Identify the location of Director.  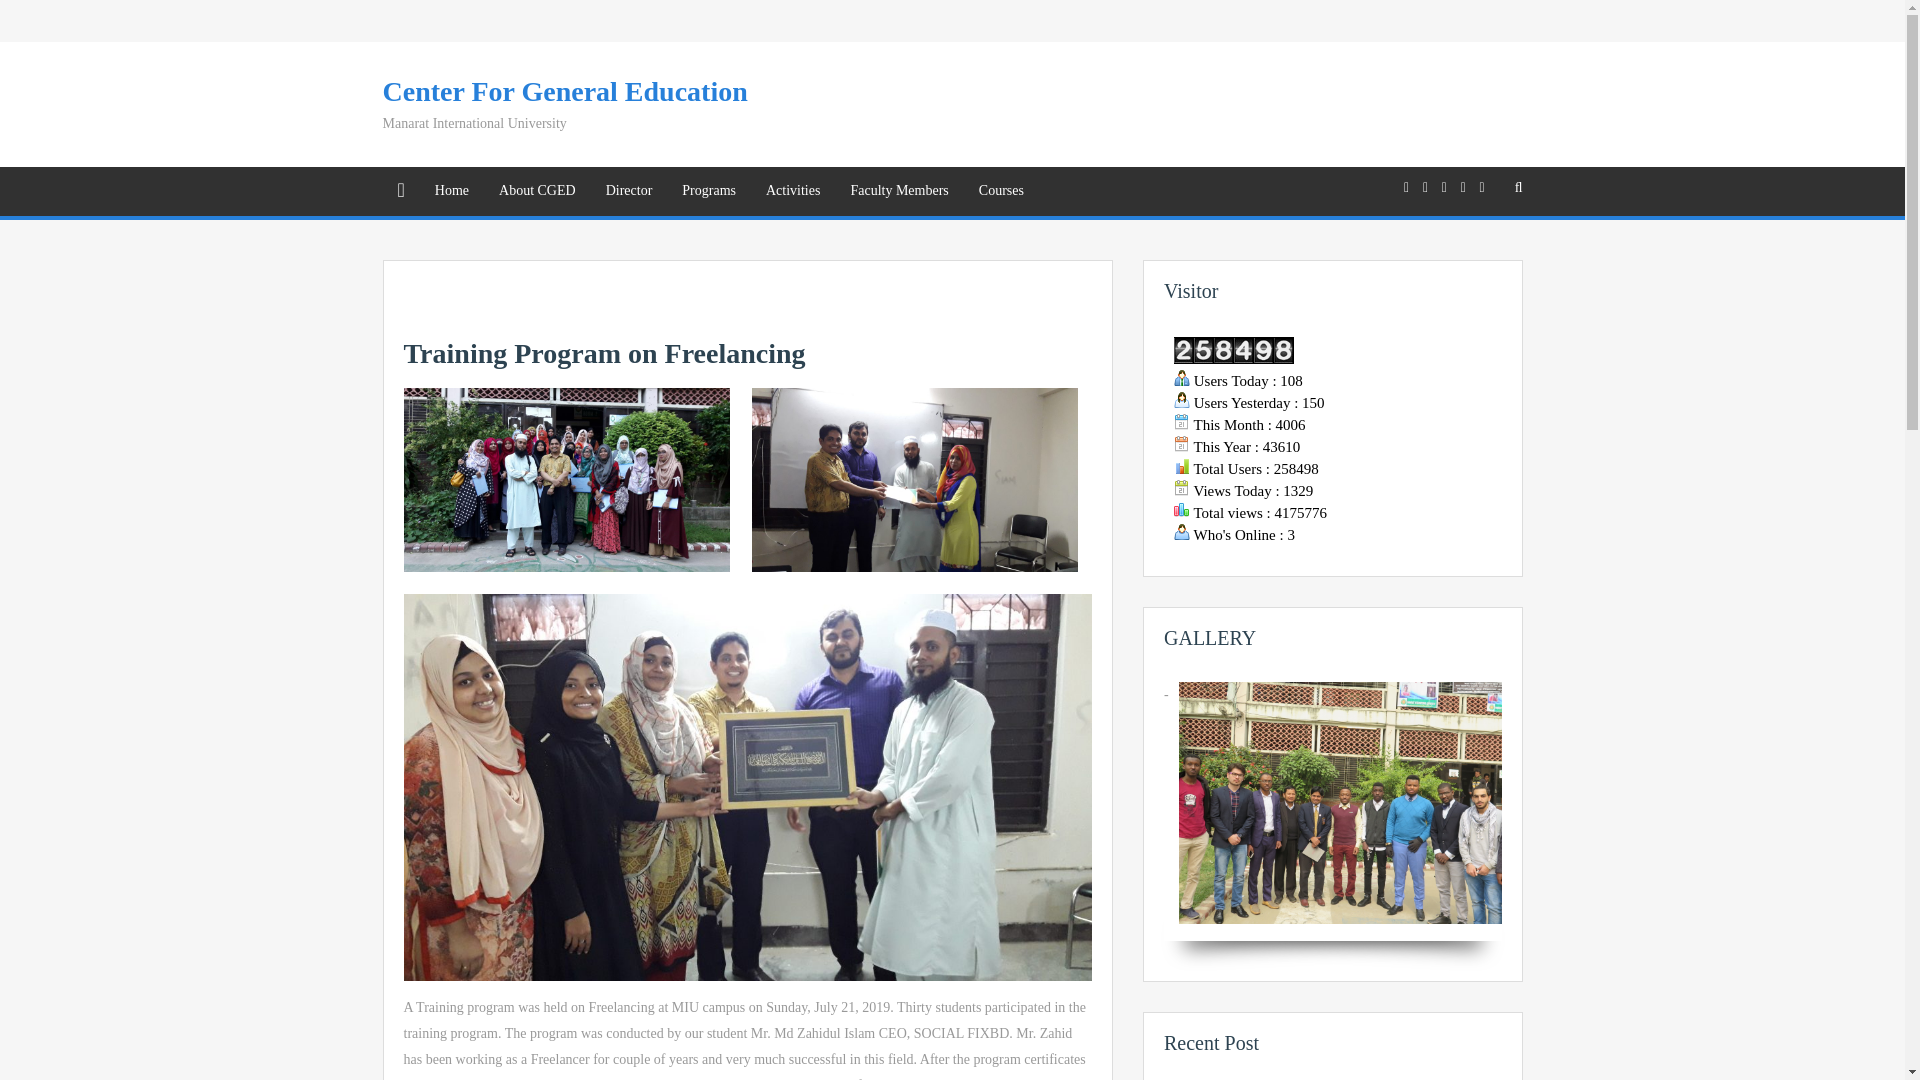
(630, 190).